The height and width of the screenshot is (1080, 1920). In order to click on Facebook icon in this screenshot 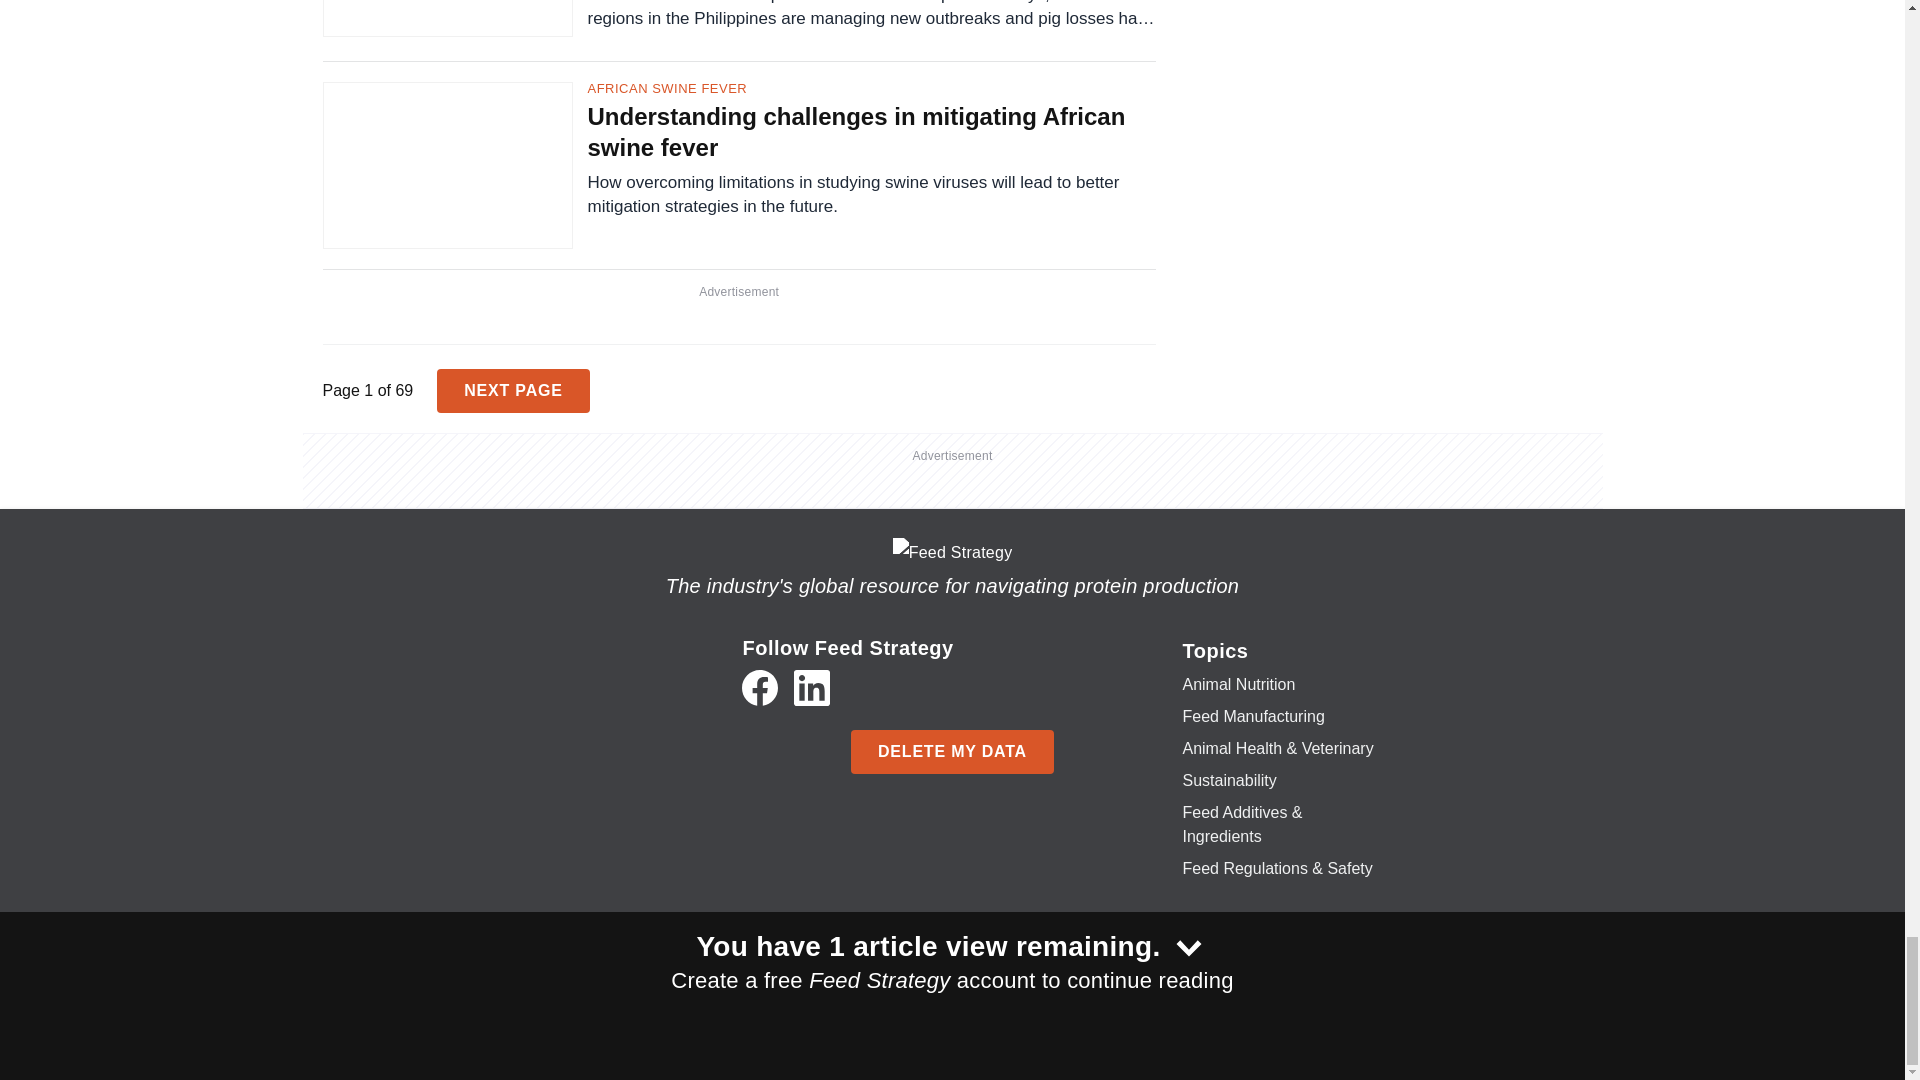, I will do `click(759, 688)`.